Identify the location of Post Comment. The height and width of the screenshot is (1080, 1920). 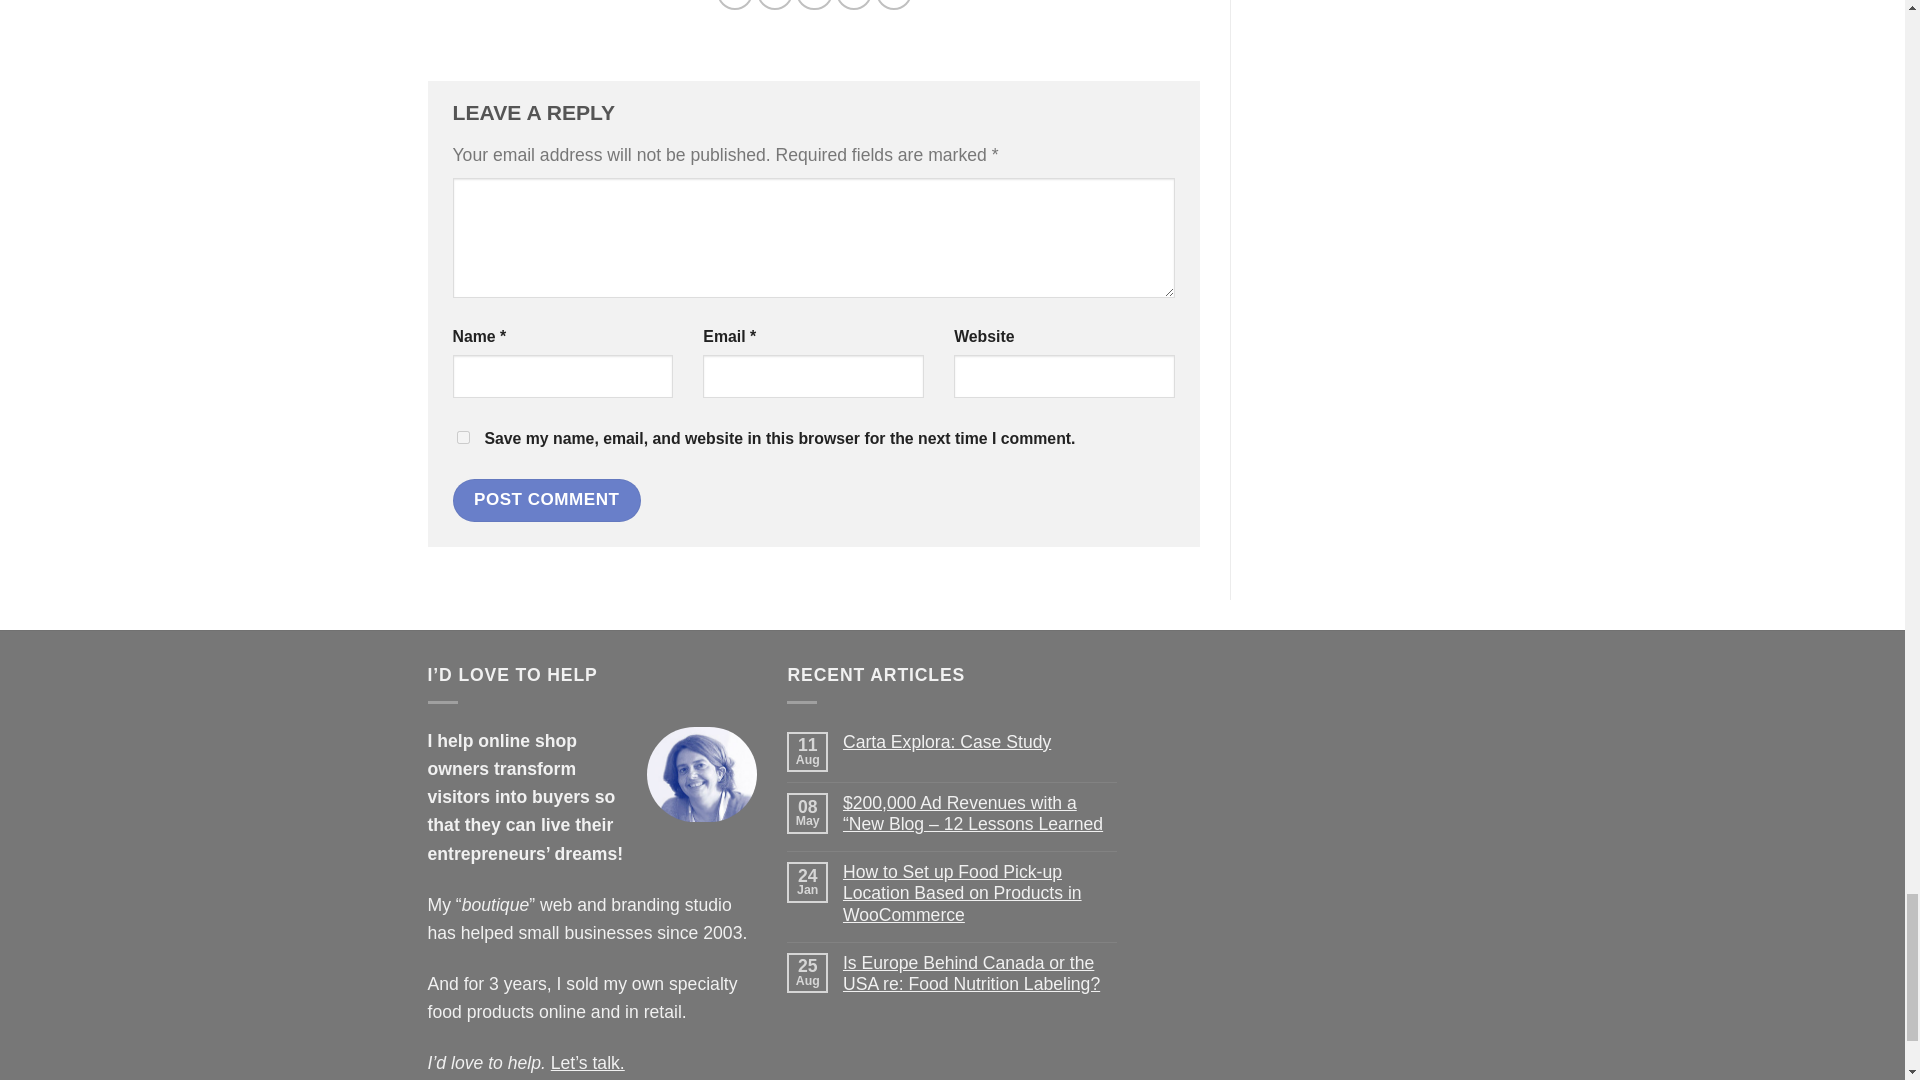
(545, 500).